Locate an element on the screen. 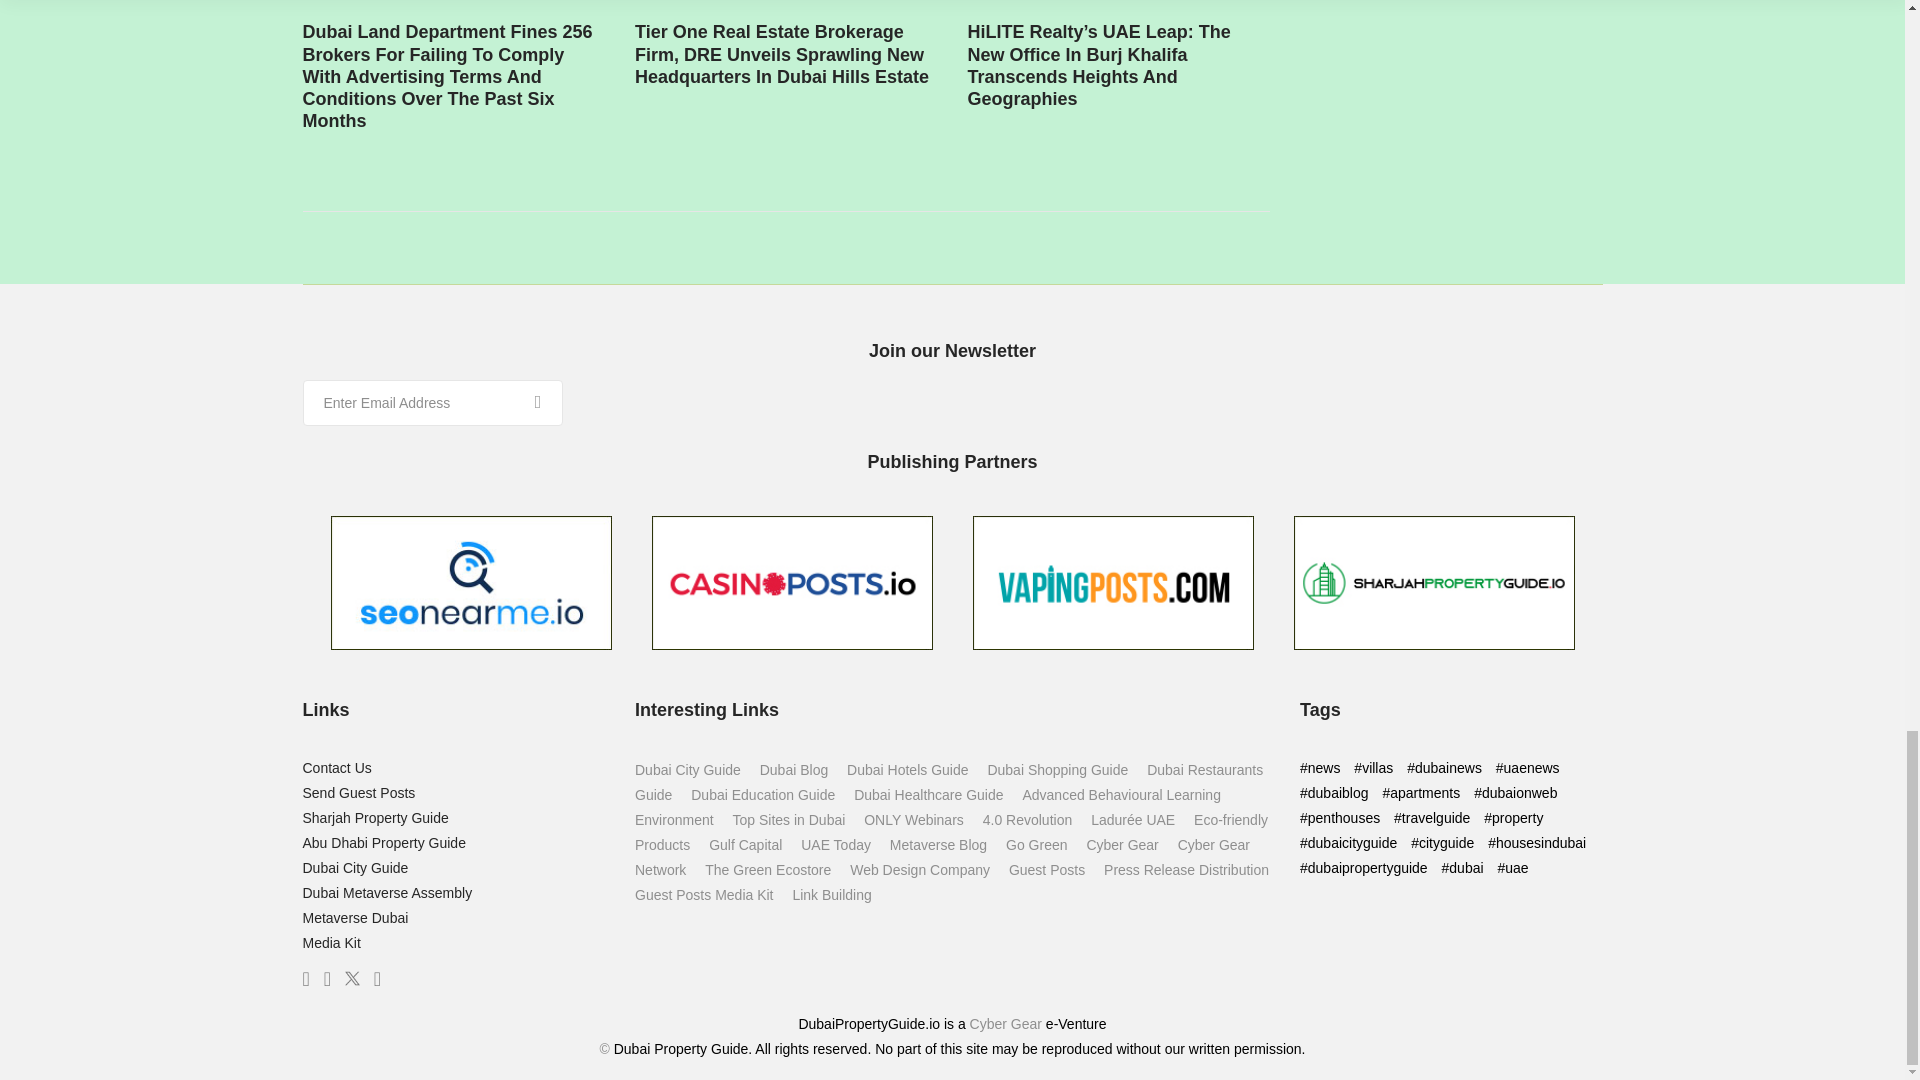  Contact Us is located at coordinates (336, 768).